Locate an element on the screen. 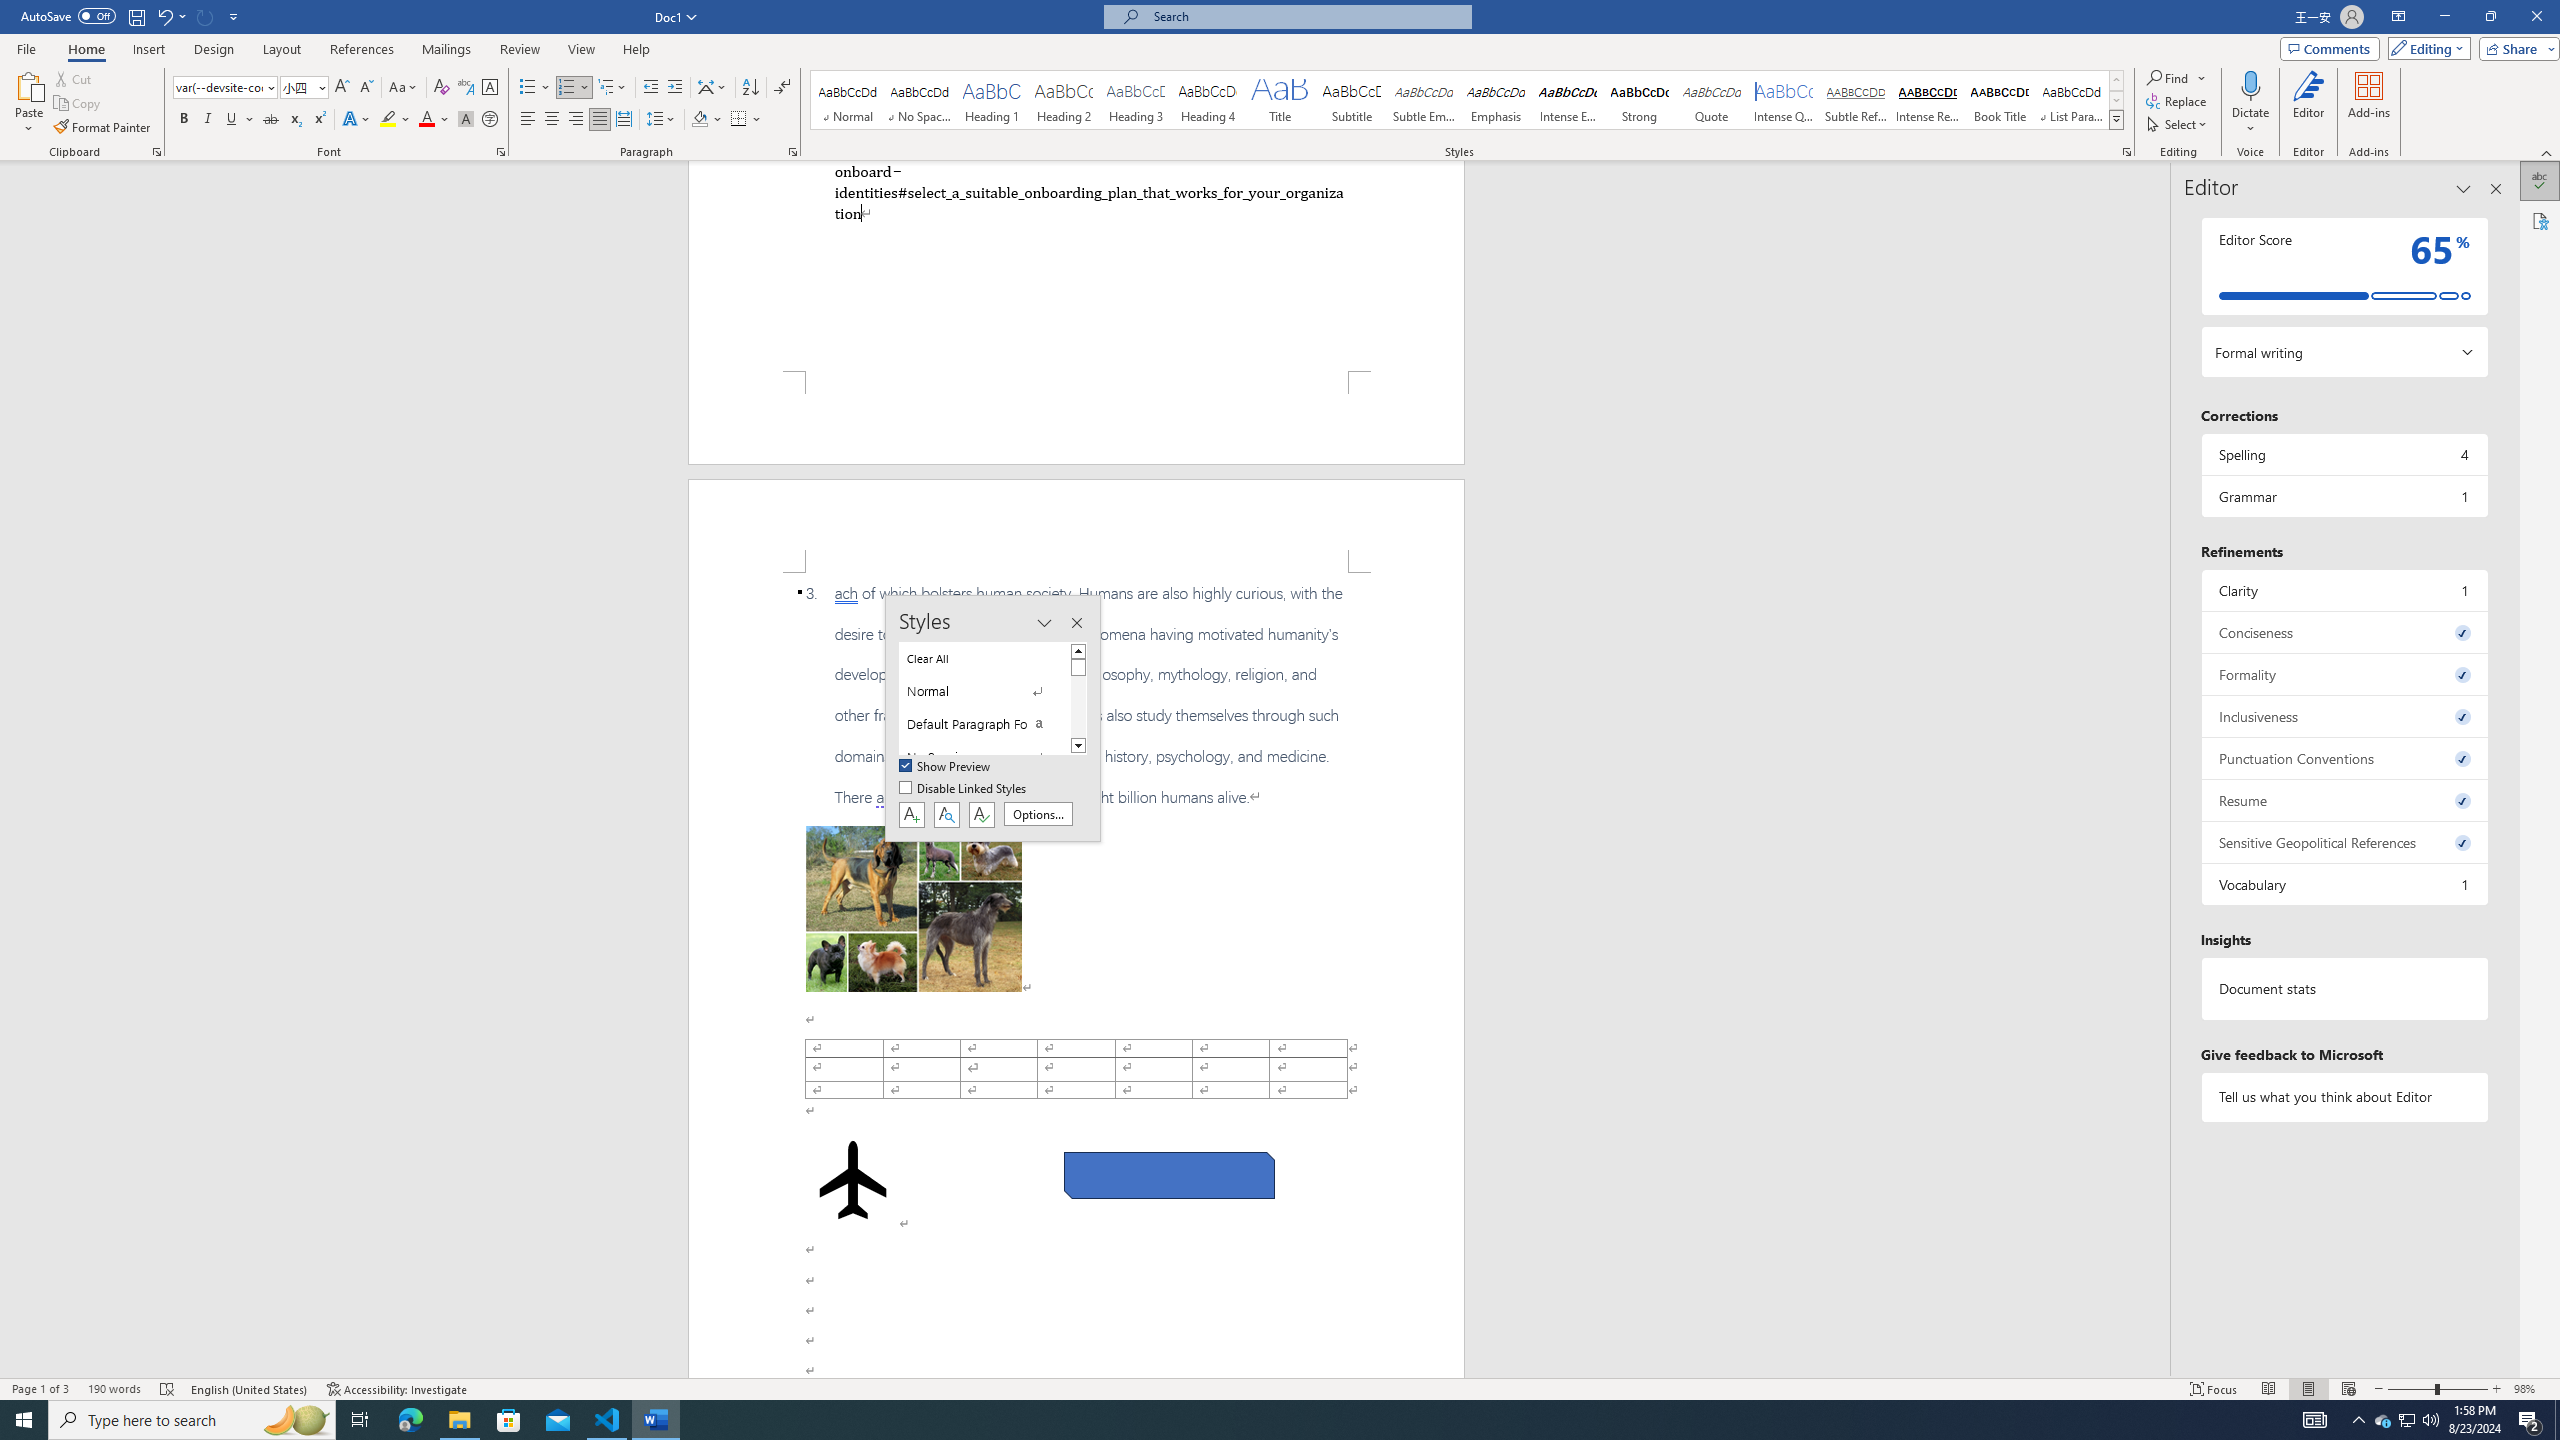 This screenshot has height=1440, width=2560. Paste is located at coordinates (29, 103).